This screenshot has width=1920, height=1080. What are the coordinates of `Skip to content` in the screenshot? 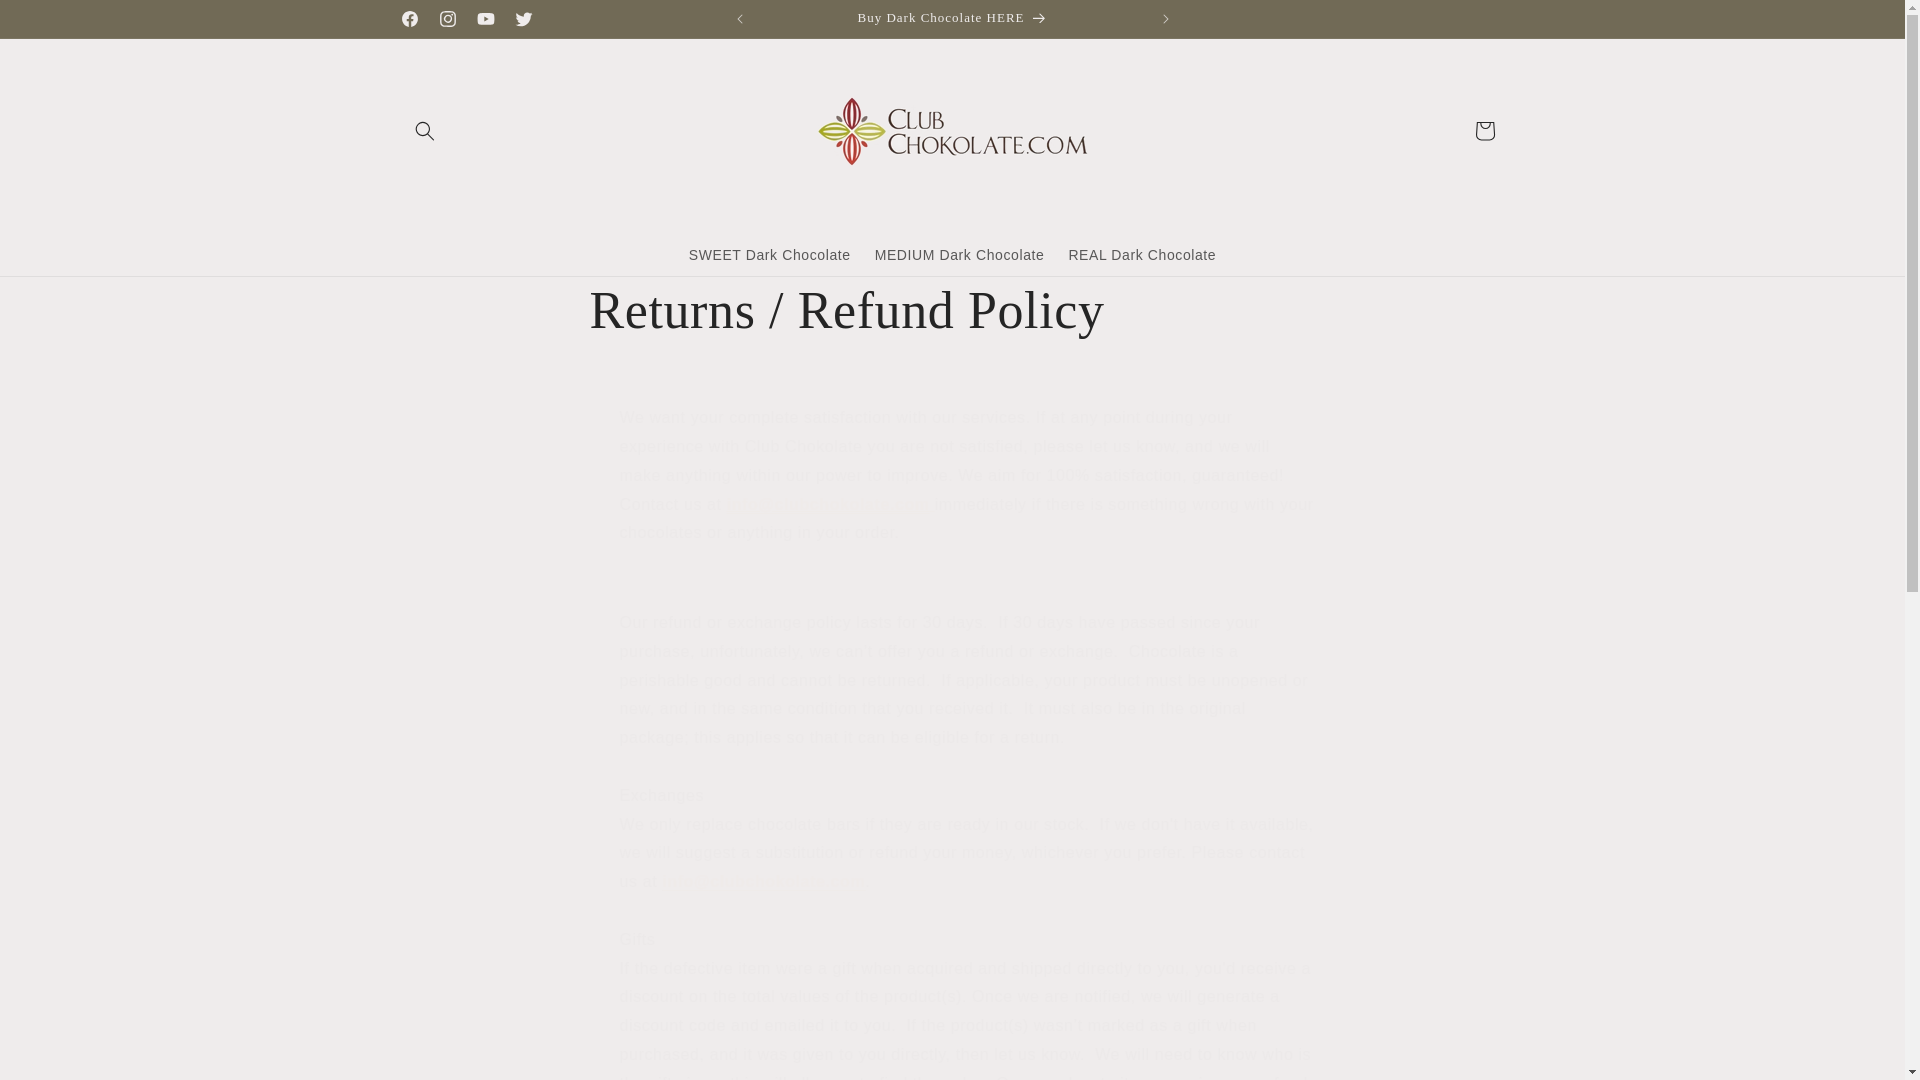 It's located at (60, 23).